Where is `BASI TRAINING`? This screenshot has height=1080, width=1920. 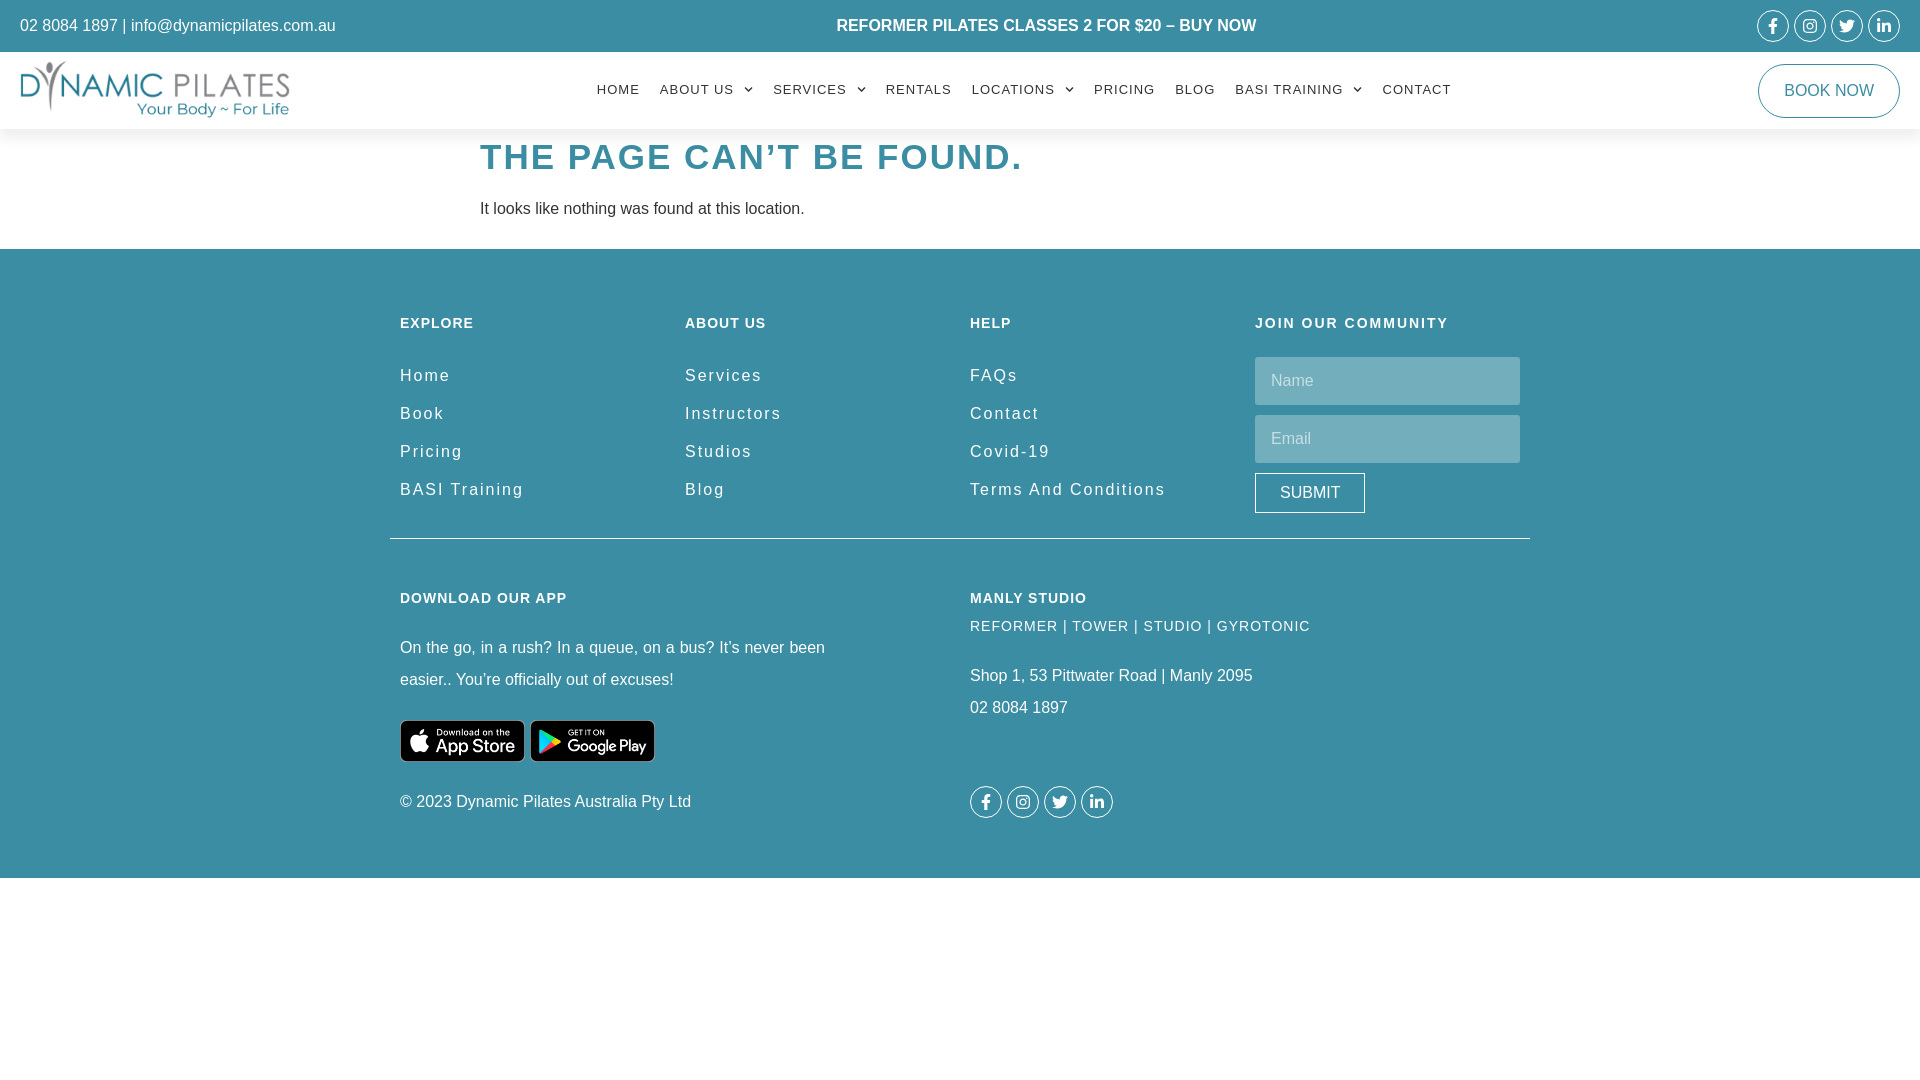
BASI TRAINING is located at coordinates (1298, 90).